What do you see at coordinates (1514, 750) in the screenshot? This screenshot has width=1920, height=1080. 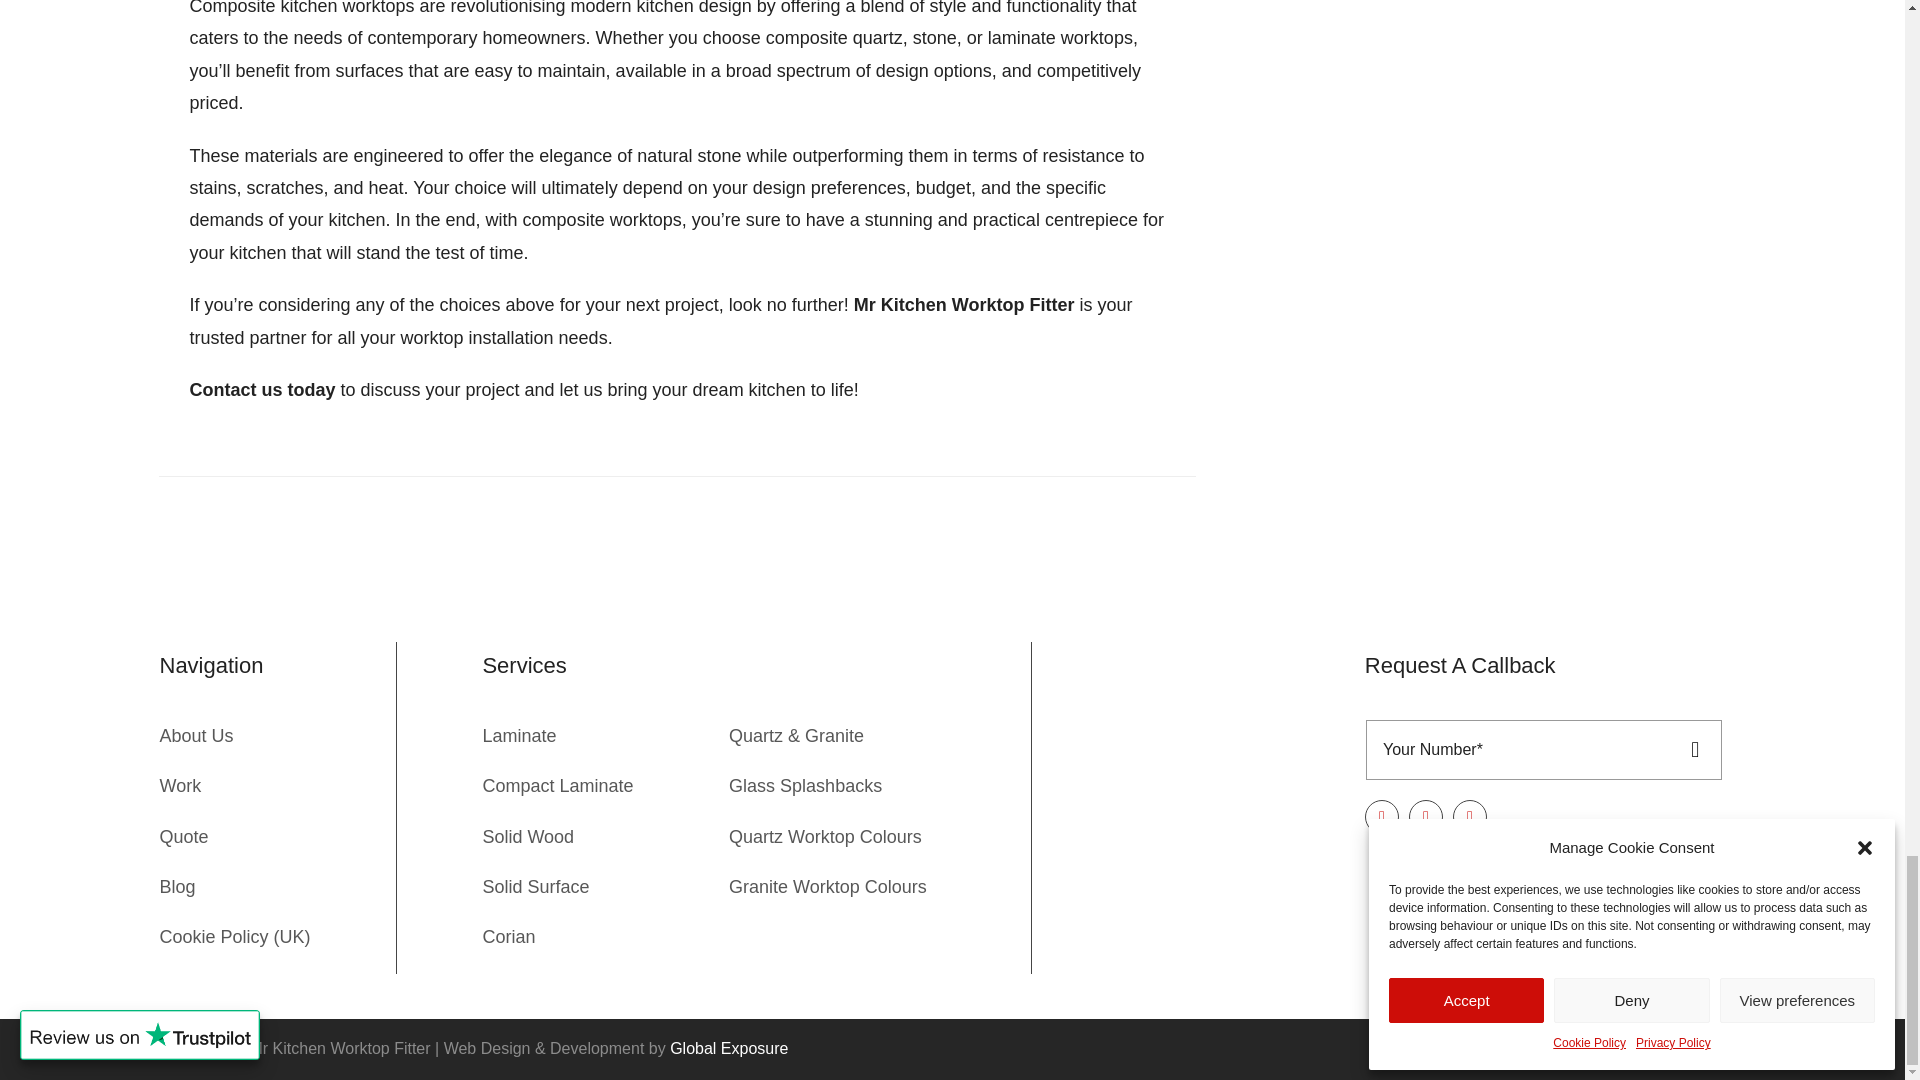 I see `Only numbers and phone characters are accepted.` at bounding box center [1514, 750].